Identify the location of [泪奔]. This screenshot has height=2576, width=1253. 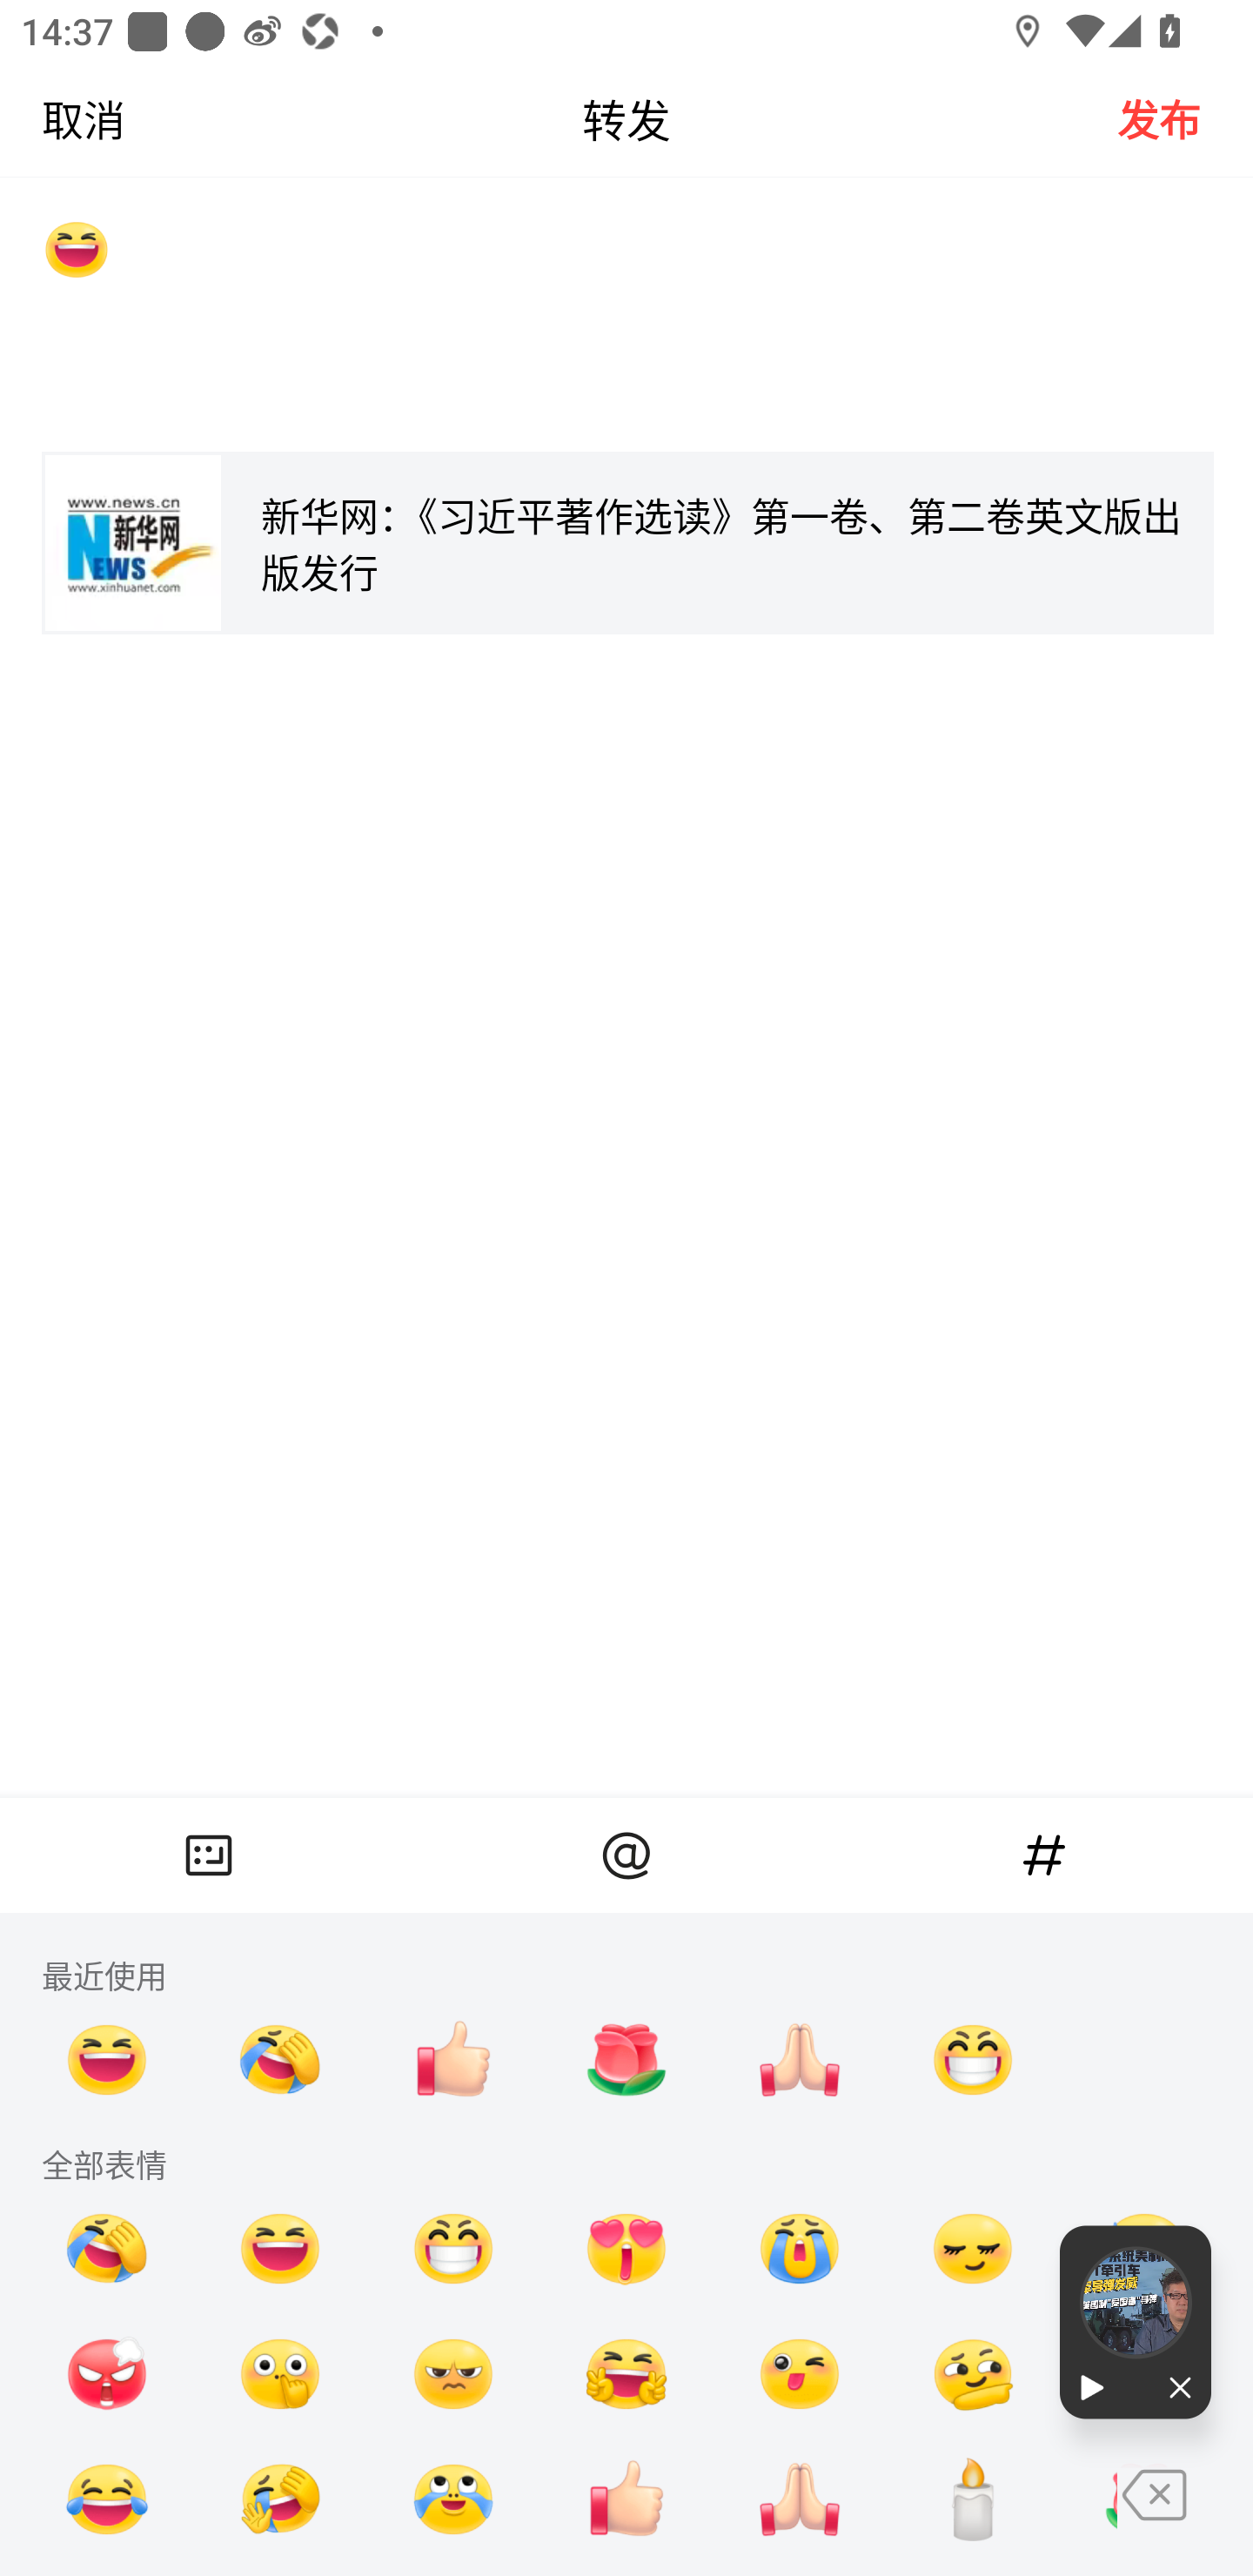
(452, 2499).